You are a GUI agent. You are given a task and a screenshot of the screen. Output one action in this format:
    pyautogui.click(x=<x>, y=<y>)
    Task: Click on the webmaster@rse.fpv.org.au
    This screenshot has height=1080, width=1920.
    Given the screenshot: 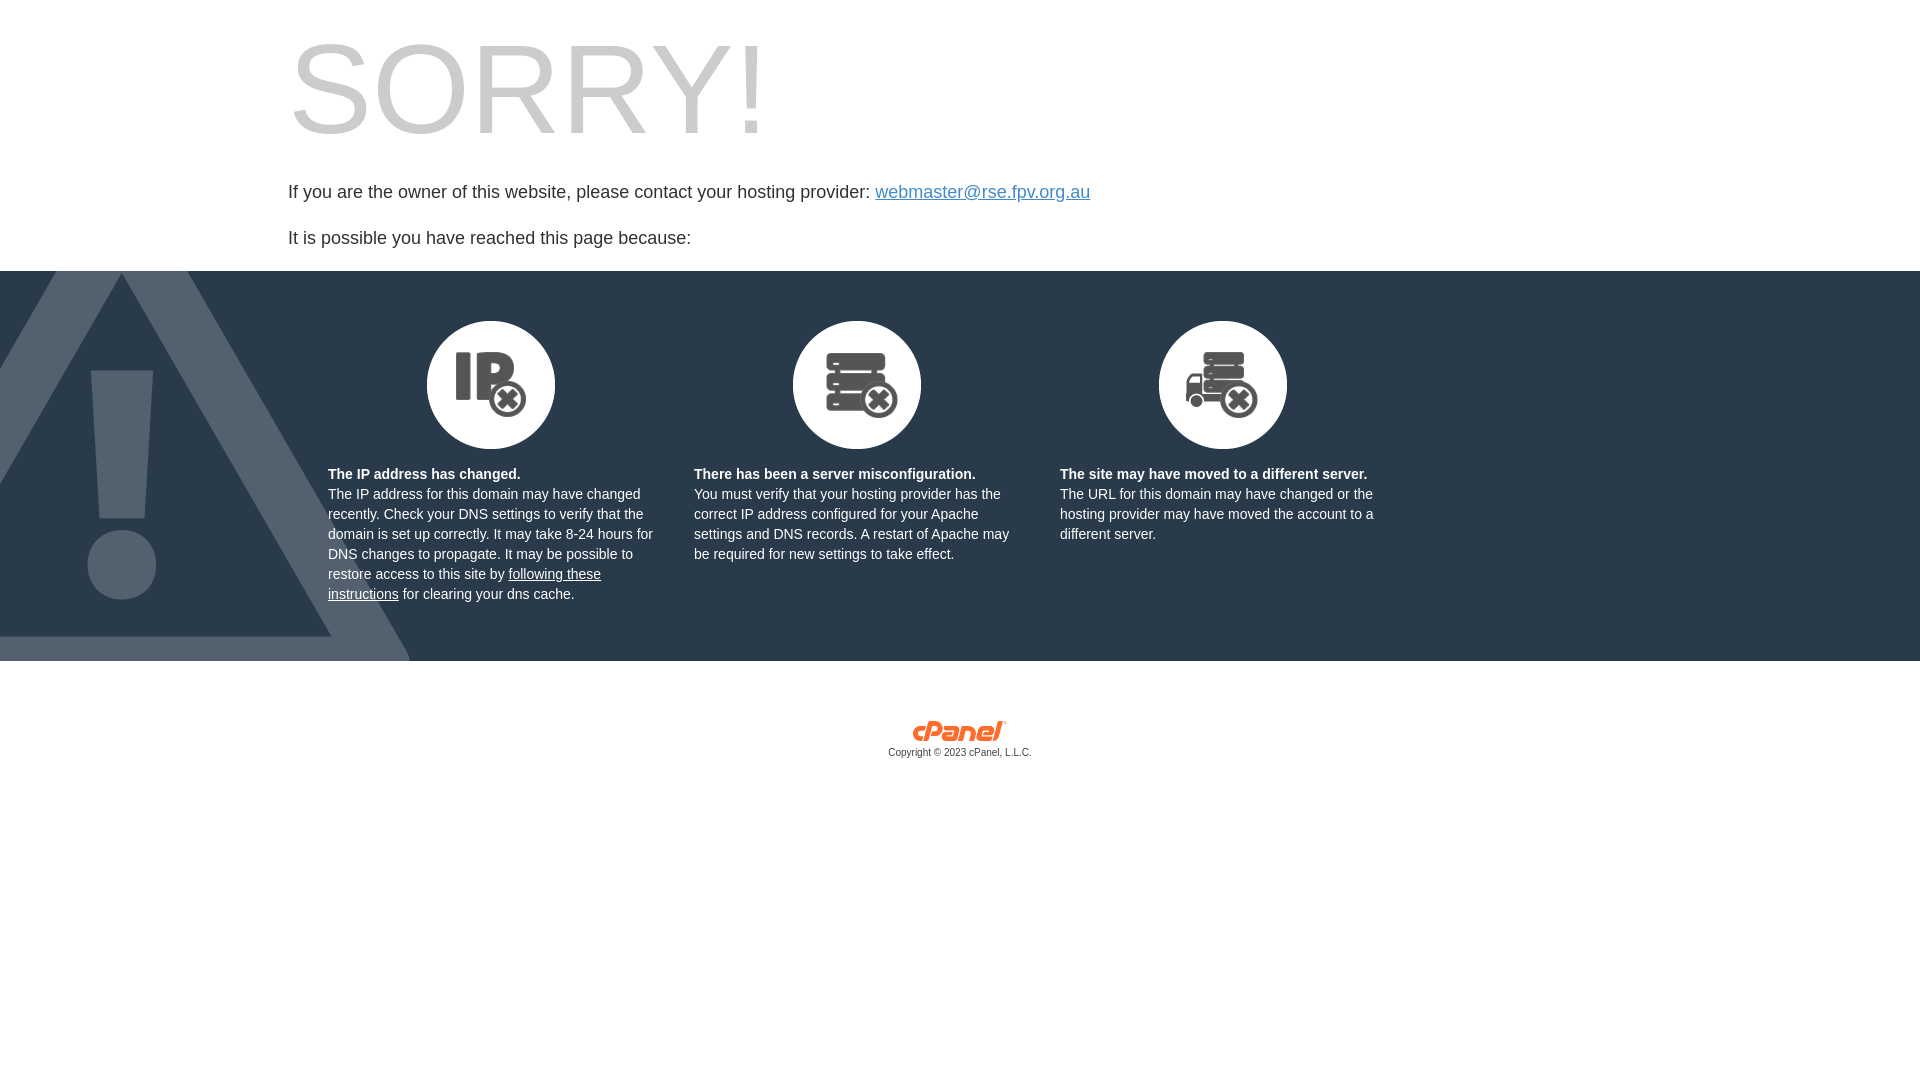 What is the action you would take?
    pyautogui.click(x=982, y=192)
    